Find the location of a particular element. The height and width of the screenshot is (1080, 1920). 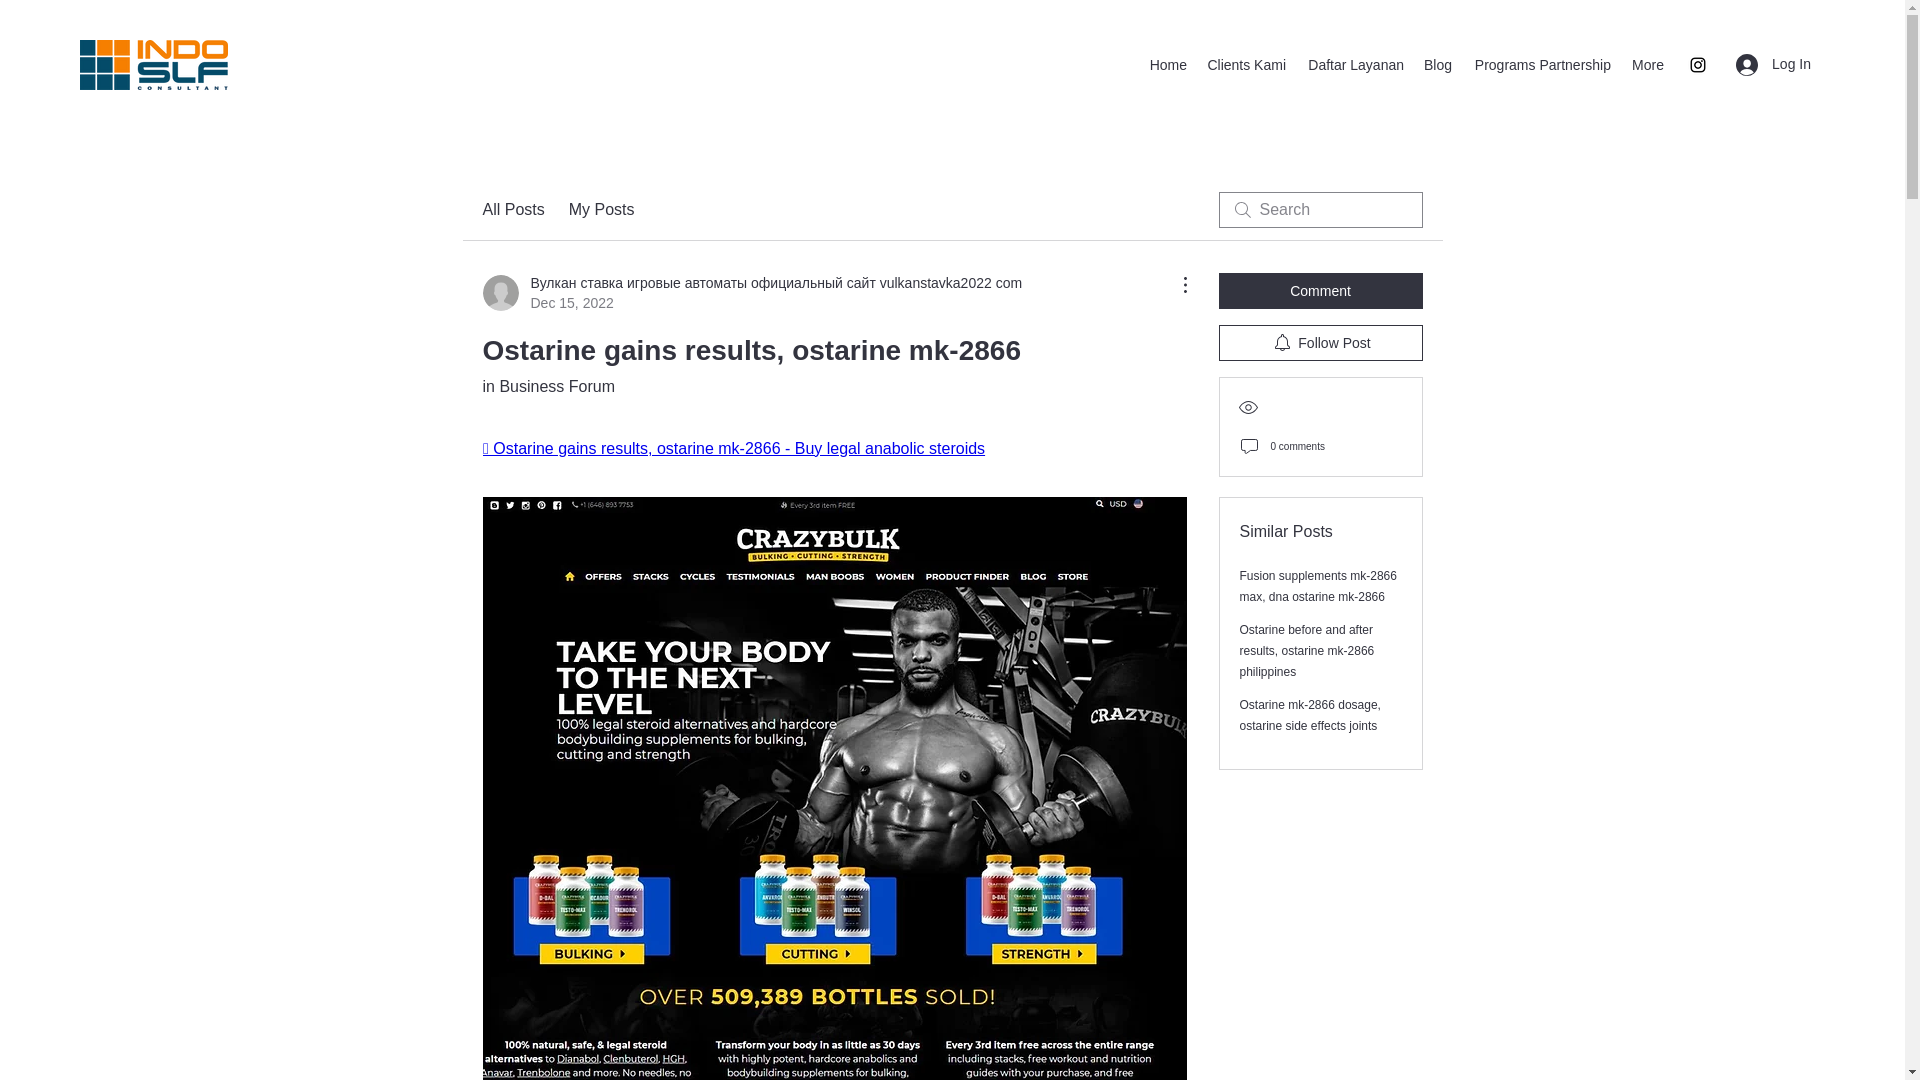

Clients Kami is located at coordinates (1246, 64).